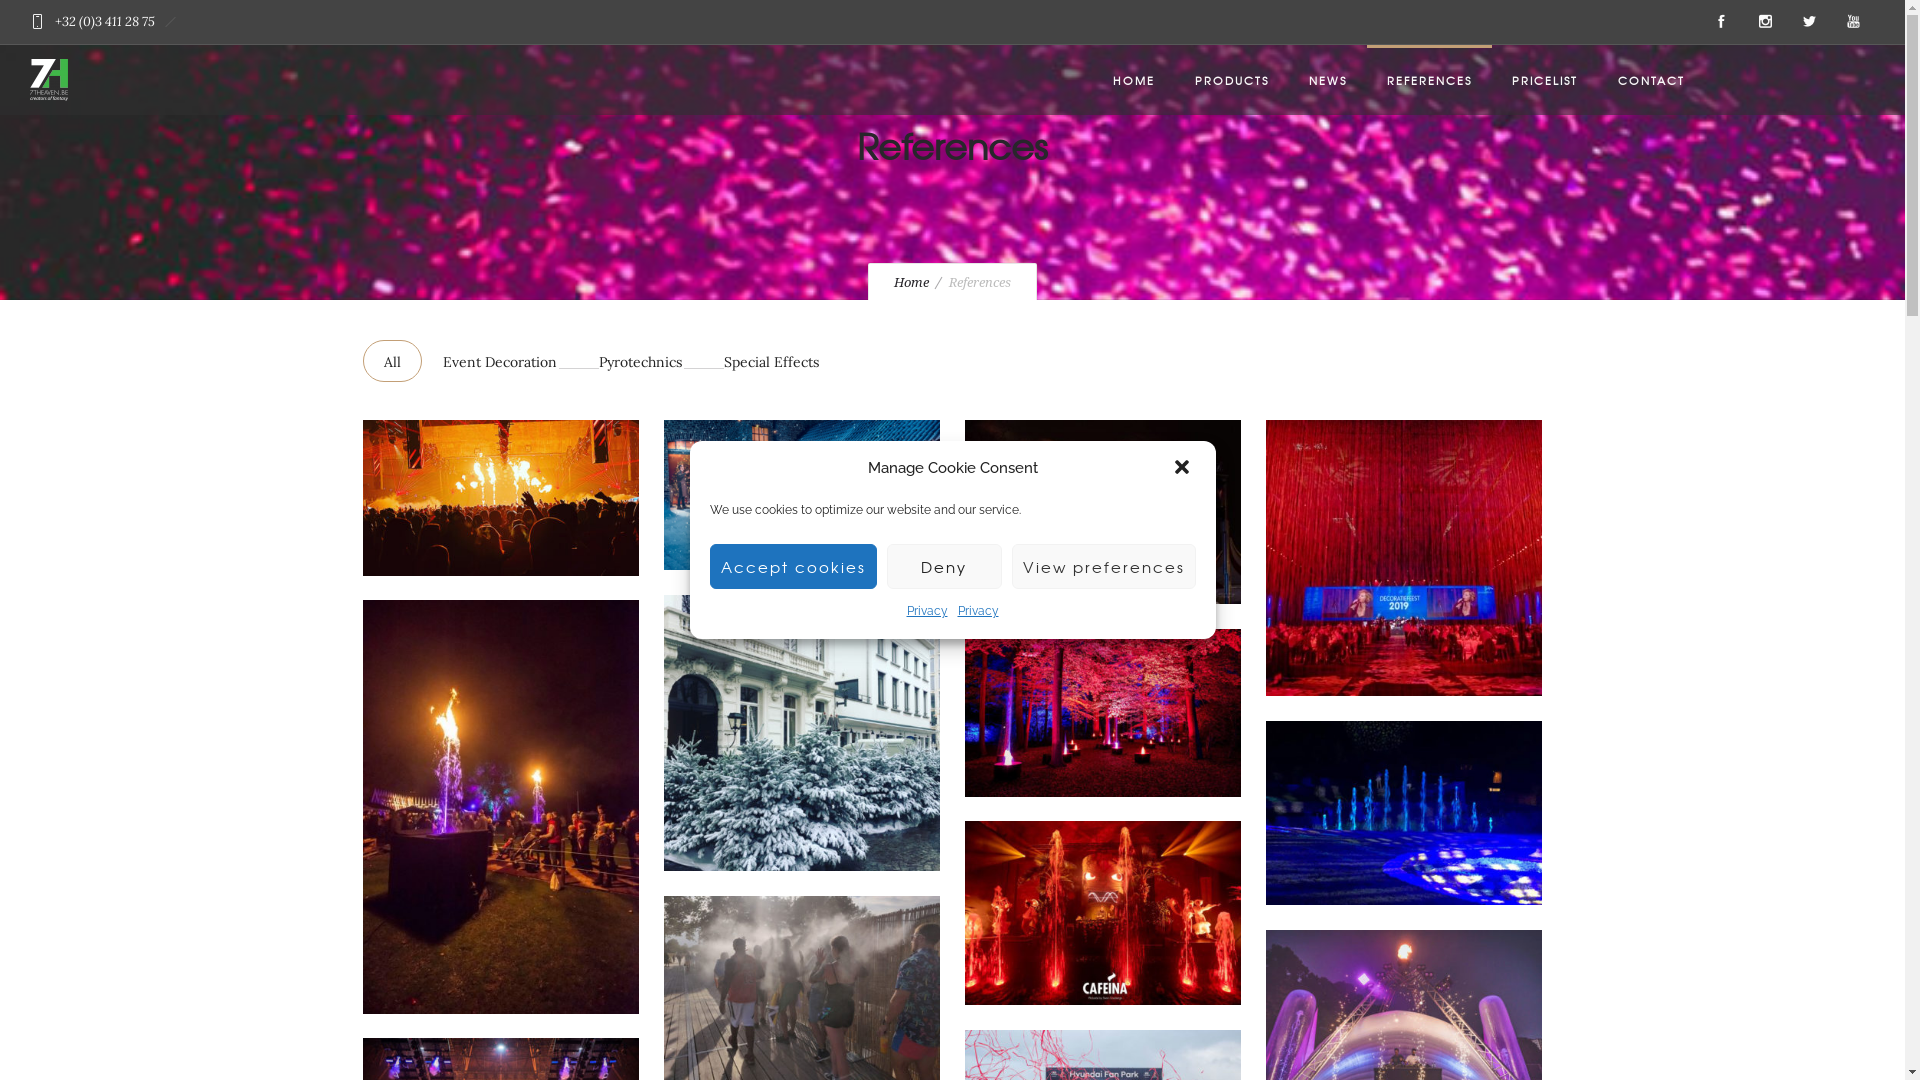  Describe the element at coordinates (912, 282) in the screenshot. I see `Home` at that location.